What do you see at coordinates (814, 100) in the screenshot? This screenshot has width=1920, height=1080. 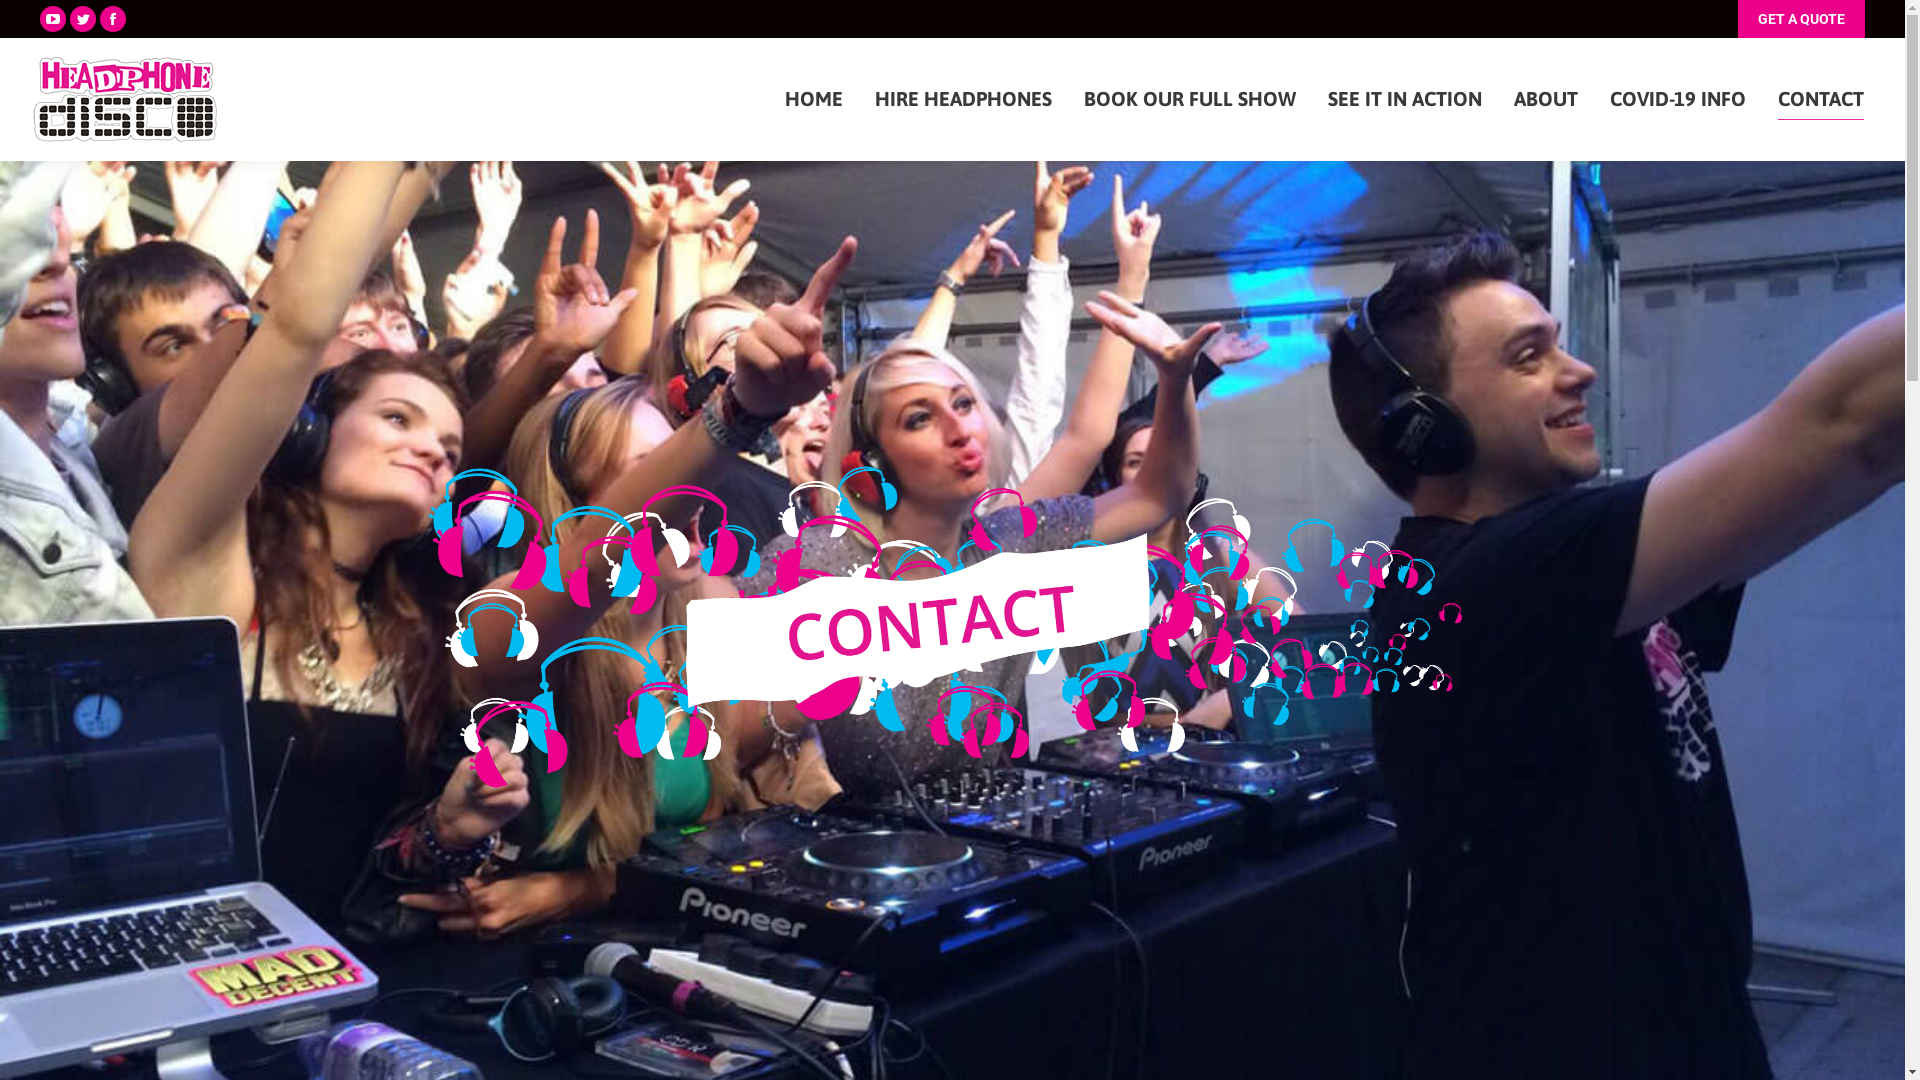 I see `HOME` at bounding box center [814, 100].